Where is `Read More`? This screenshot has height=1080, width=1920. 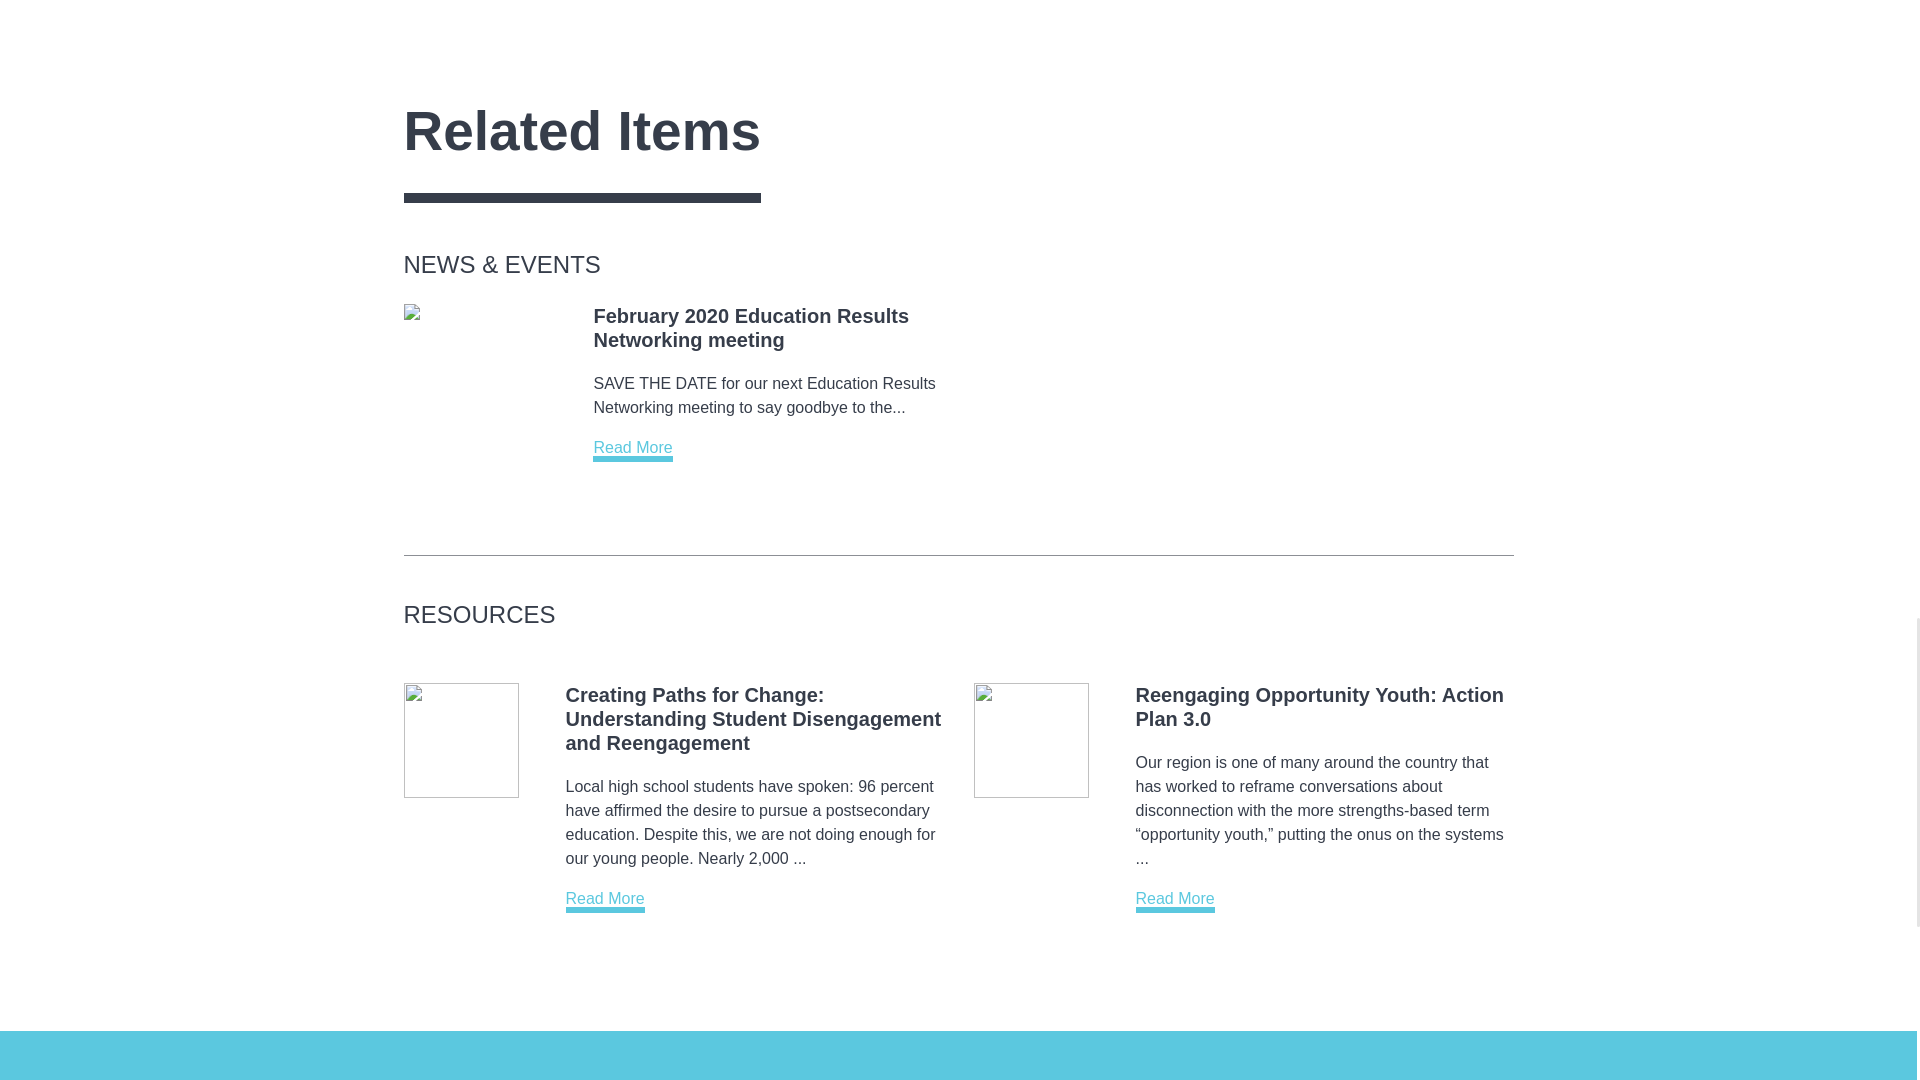 Read More is located at coordinates (606, 900).